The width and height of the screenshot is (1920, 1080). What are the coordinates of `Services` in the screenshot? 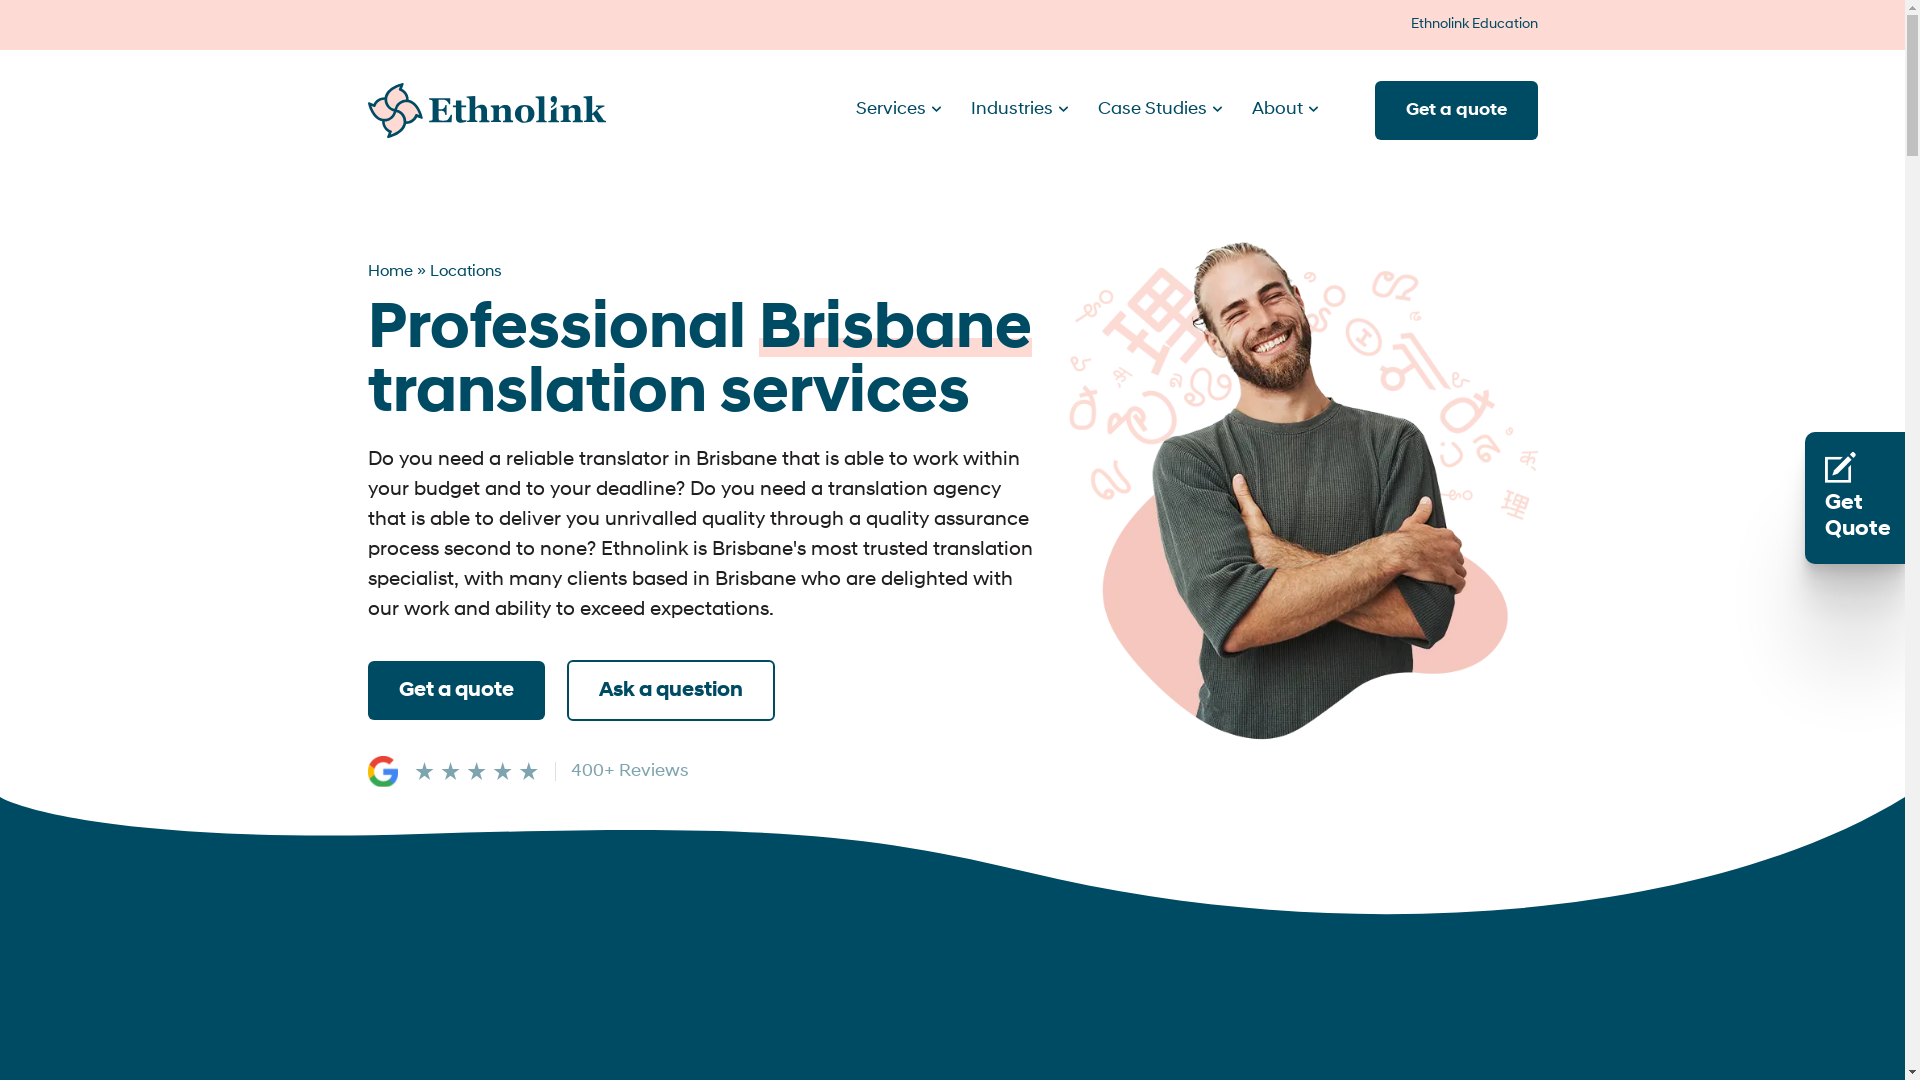 It's located at (891, 110).